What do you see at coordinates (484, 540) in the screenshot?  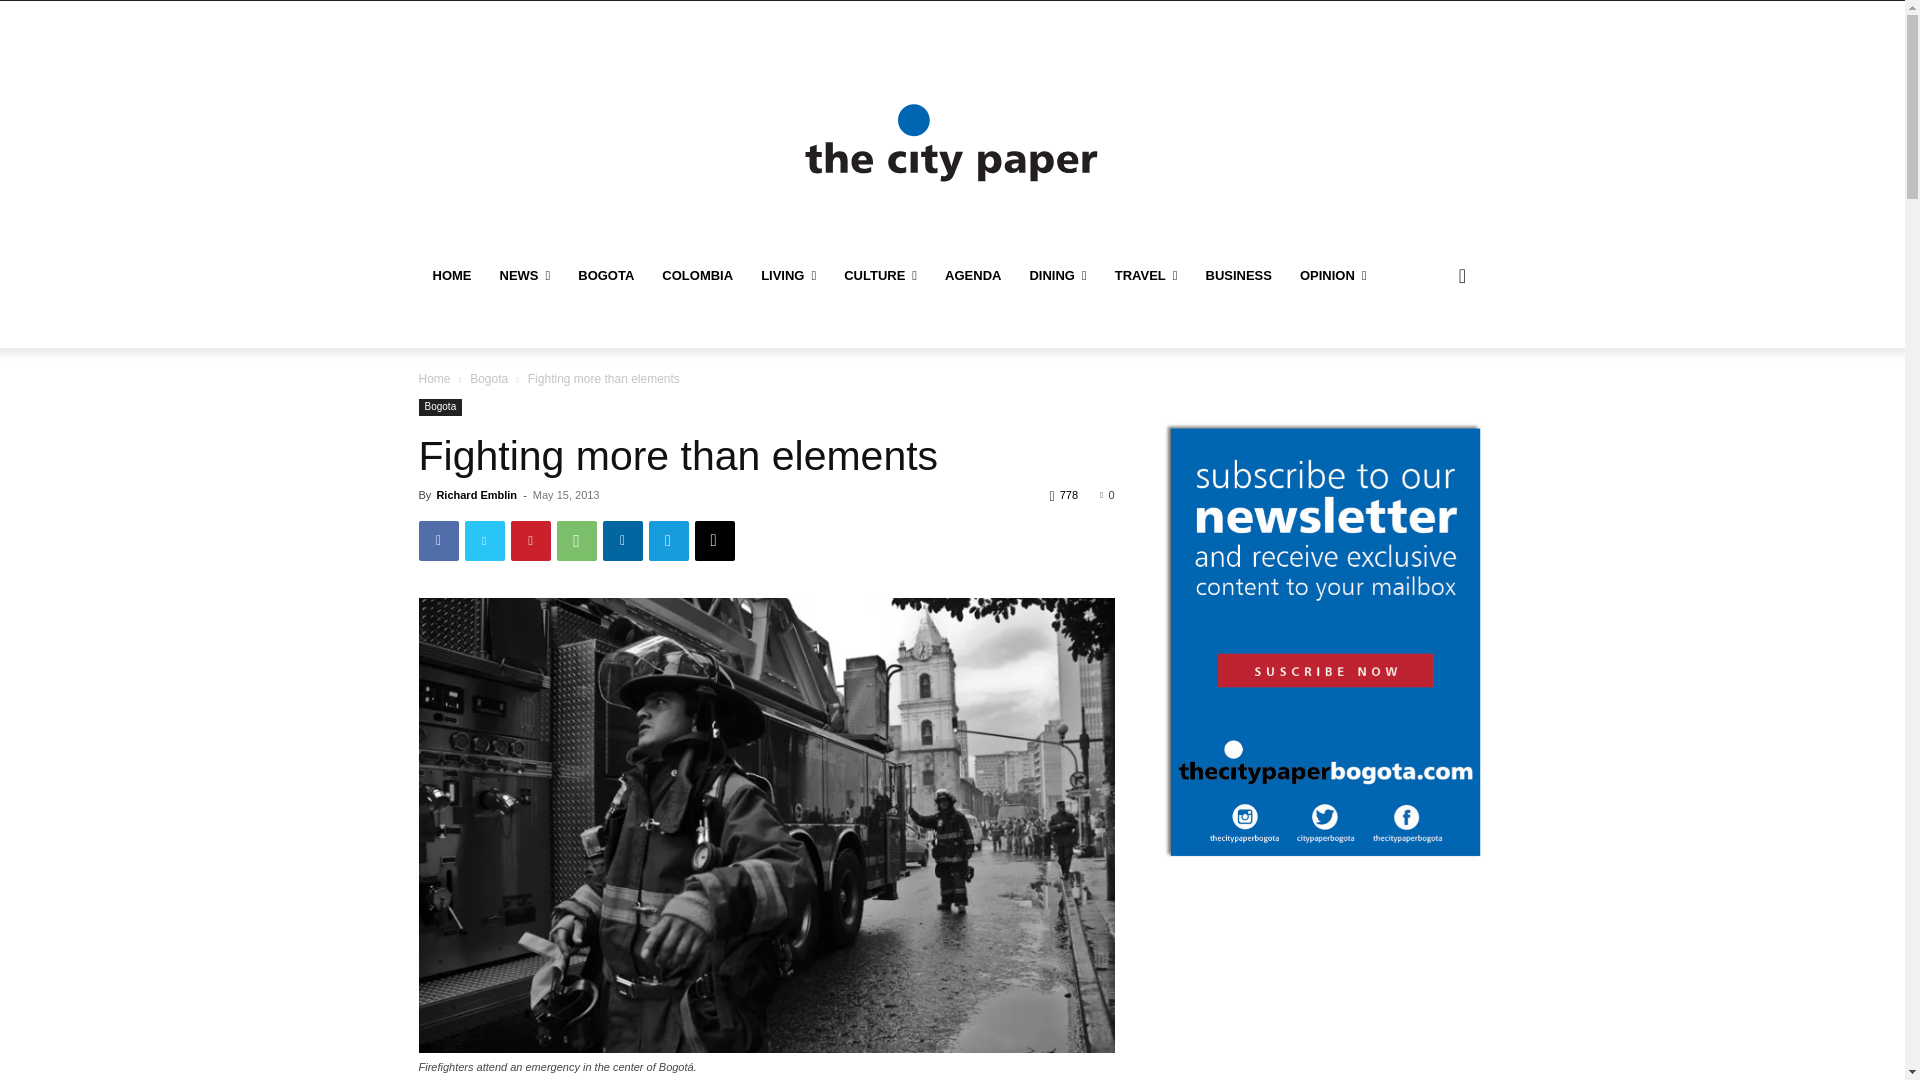 I see `Twitter` at bounding box center [484, 540].